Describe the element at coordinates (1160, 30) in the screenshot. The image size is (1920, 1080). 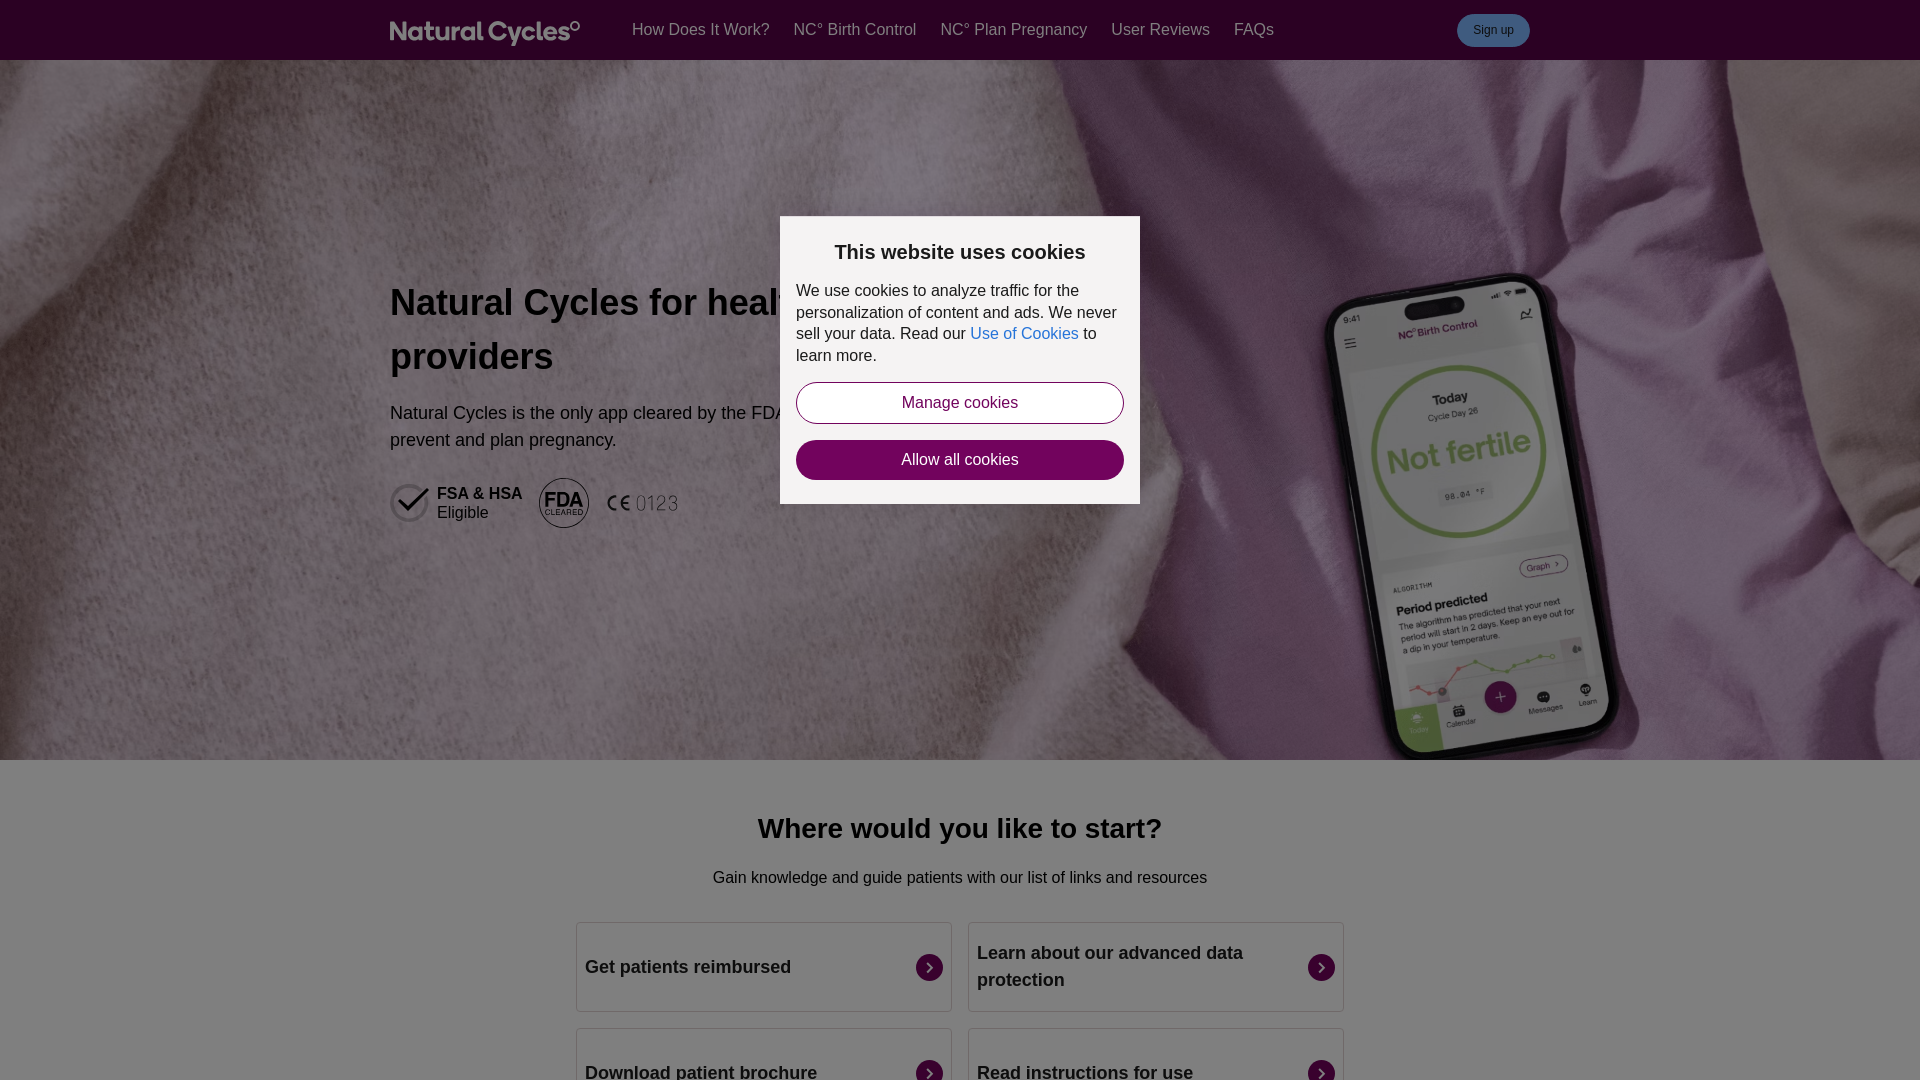
I see `User Reviews` at that location.